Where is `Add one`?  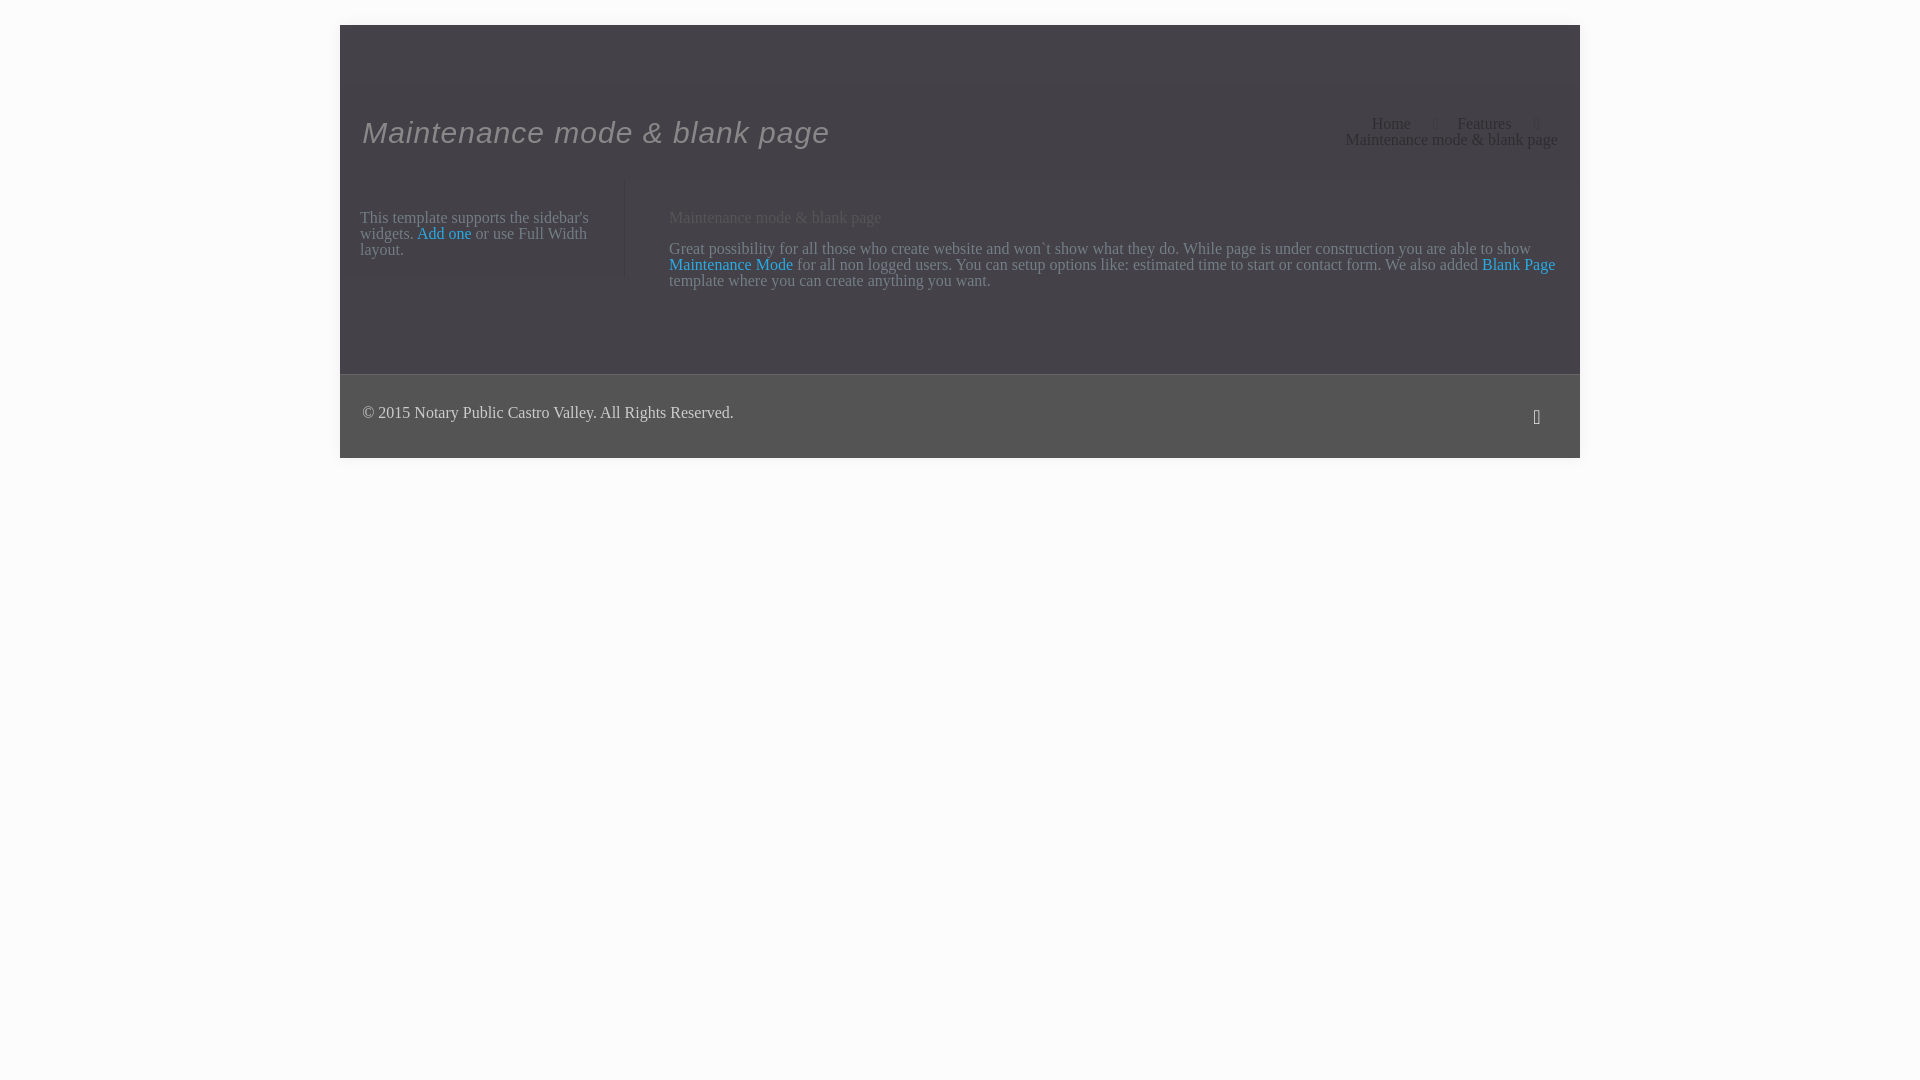 Add one is located at coordinates (444, 232).